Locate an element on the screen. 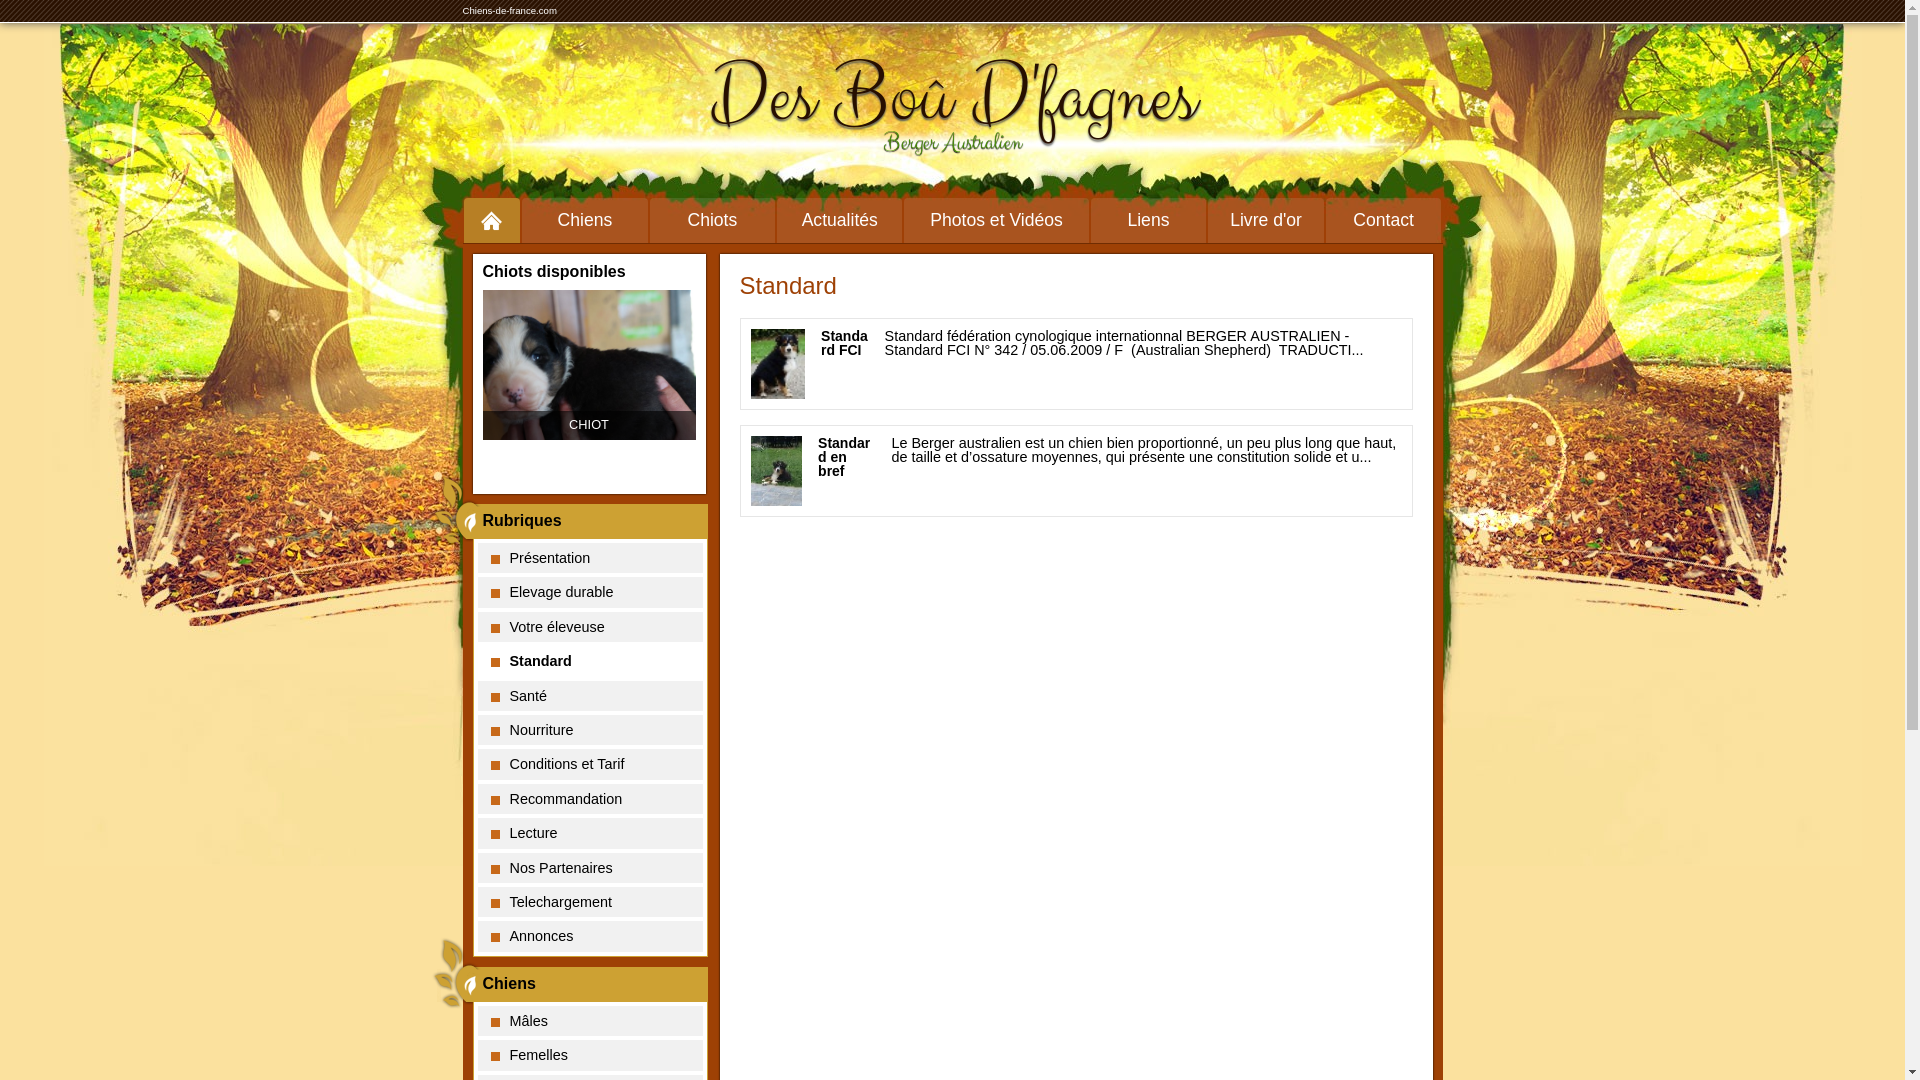 The image size is (1920, 1080). Elevage durable is located at coordinates (590, 592).